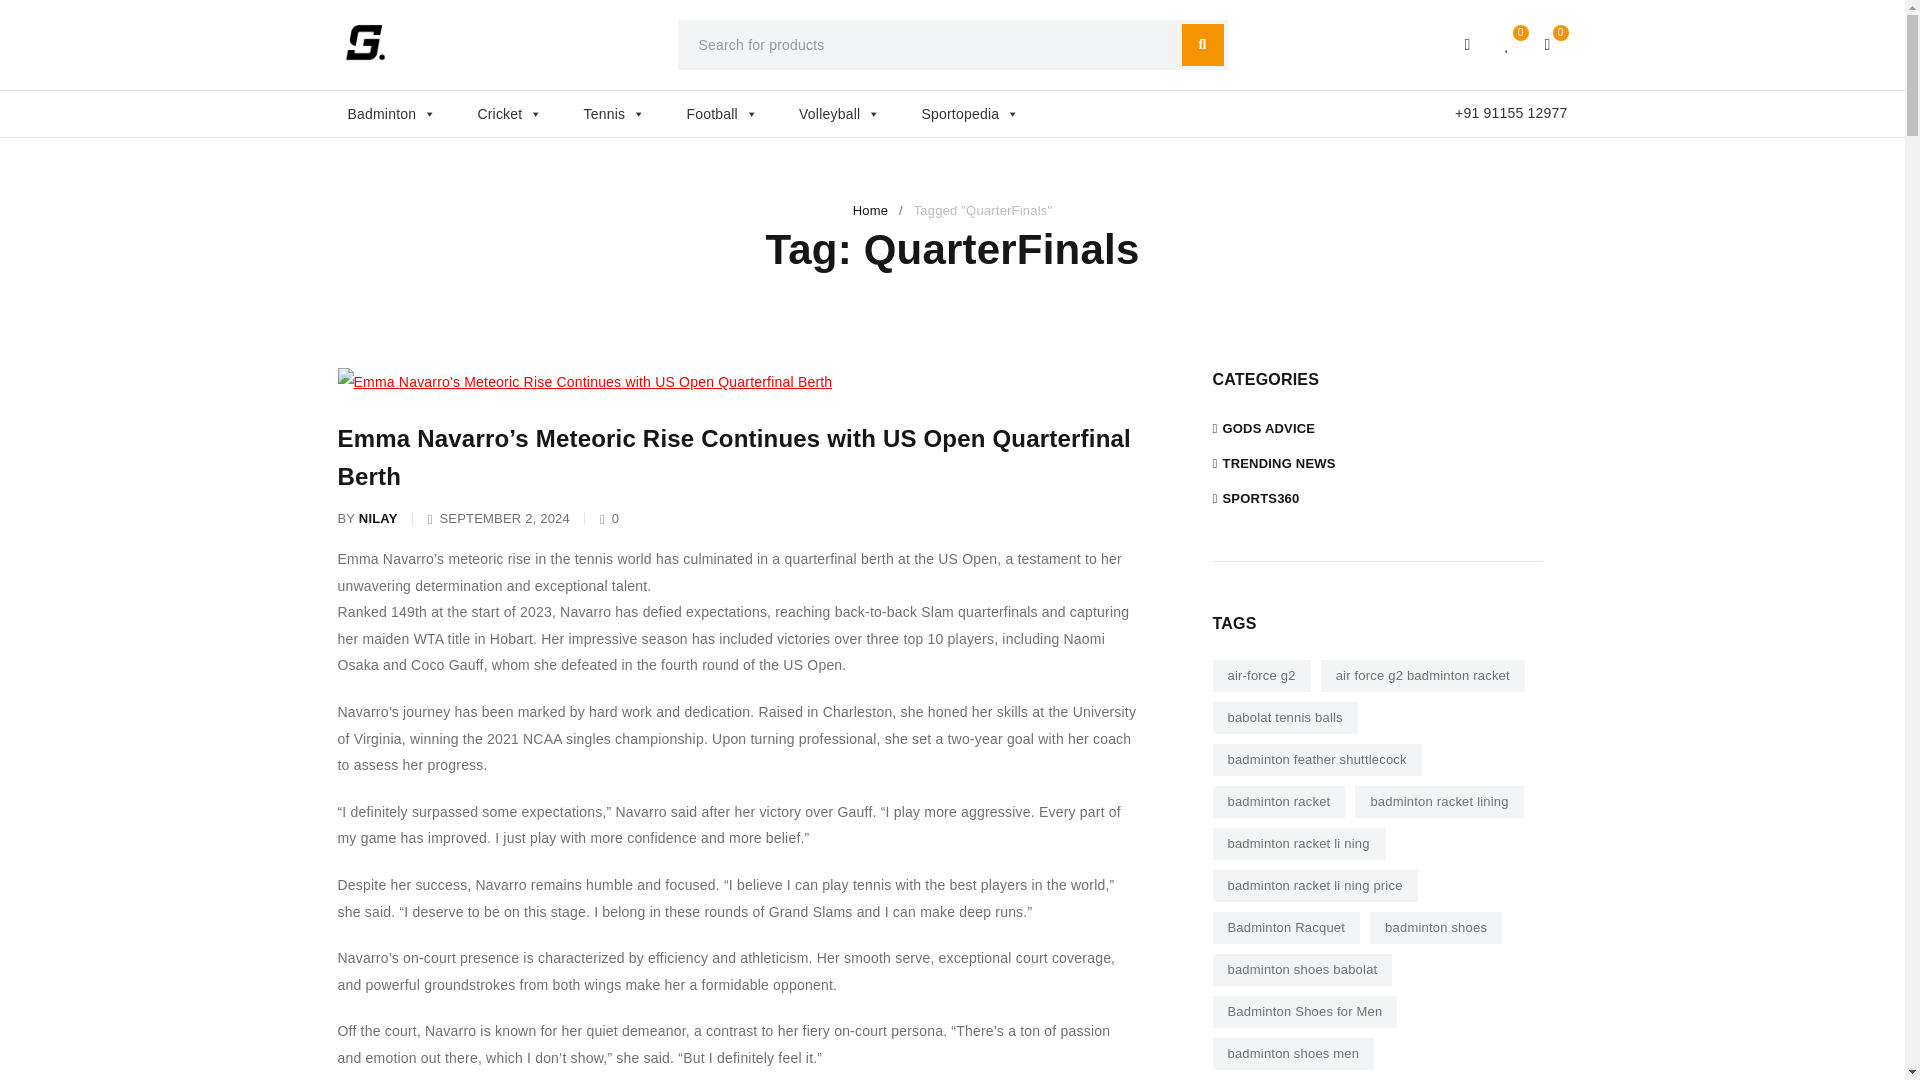 The height and width of the screenshot is (1080, 1920). Describe the element at coordinates (1508, 44) in the screenshot. I see `0` at that location.